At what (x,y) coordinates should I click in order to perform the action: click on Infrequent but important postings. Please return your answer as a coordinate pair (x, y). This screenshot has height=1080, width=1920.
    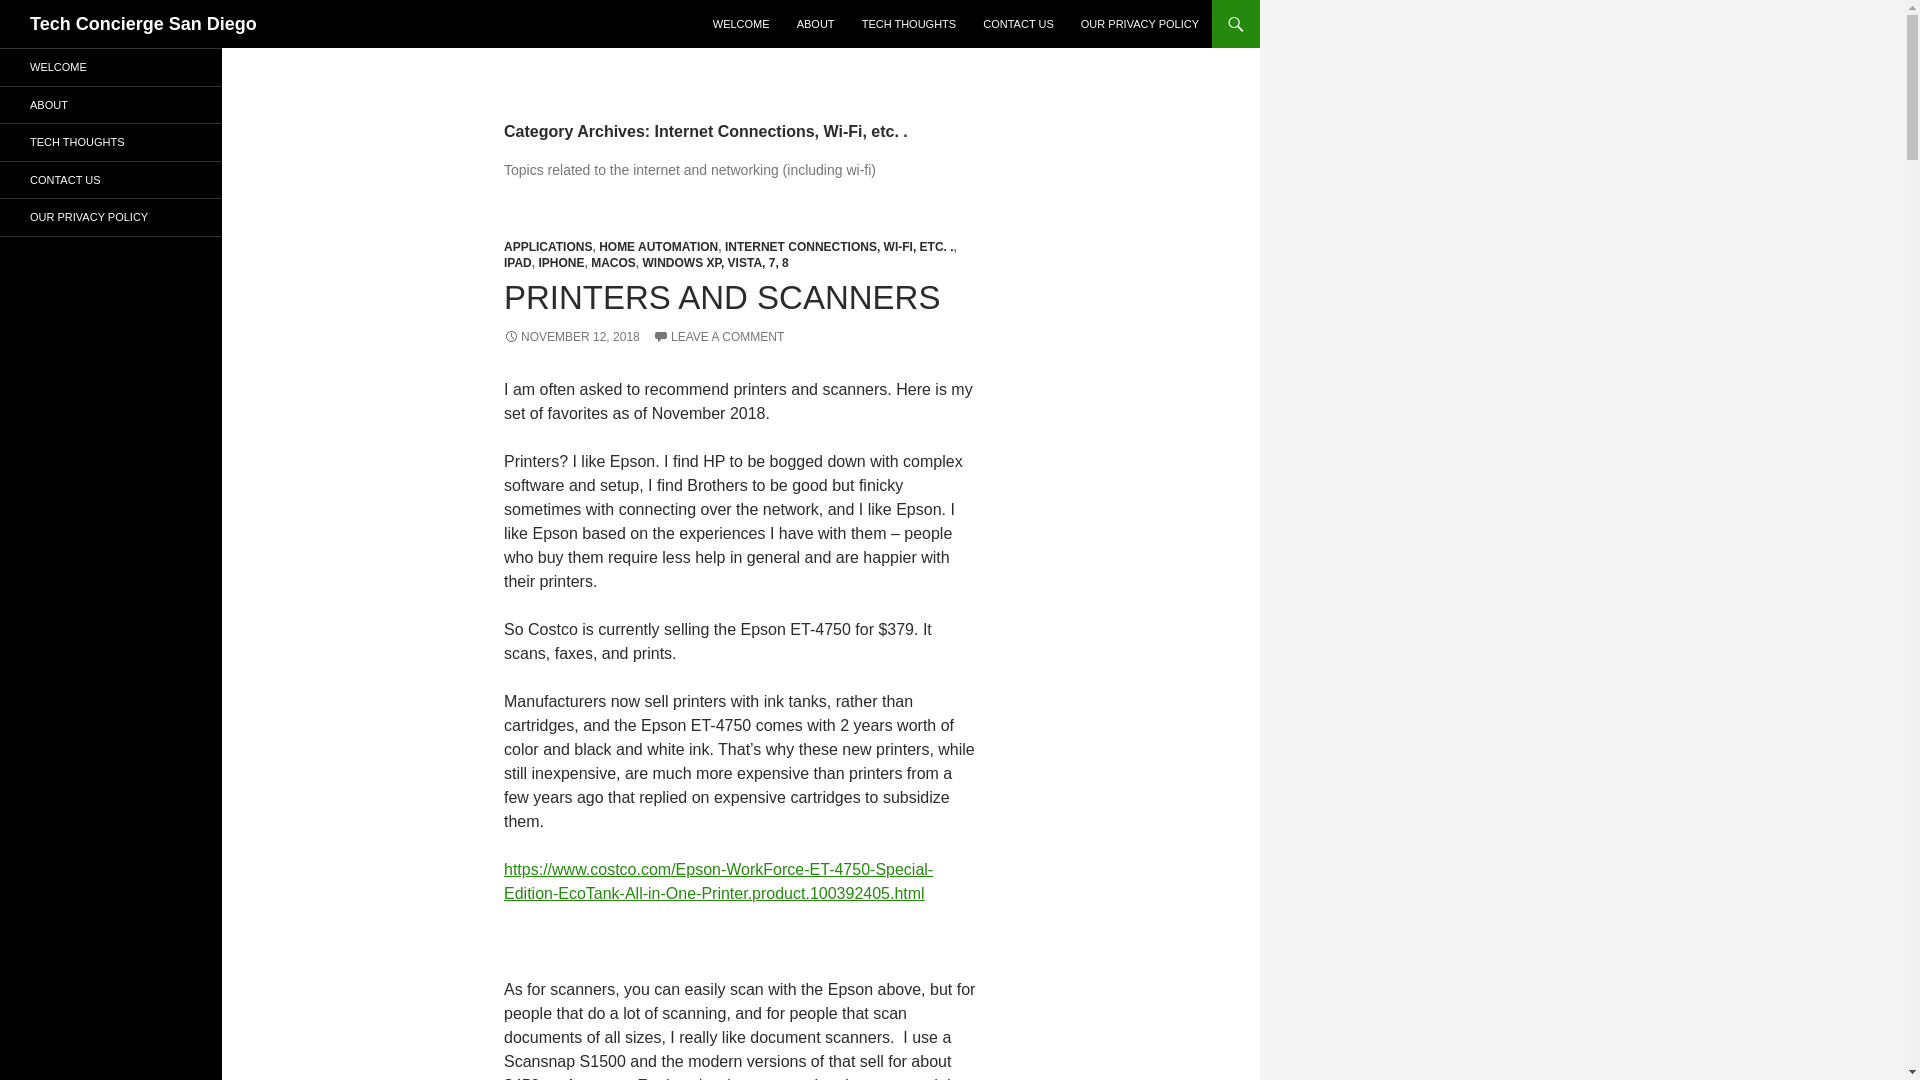
    Looking at the image, I should click on (111, 142).